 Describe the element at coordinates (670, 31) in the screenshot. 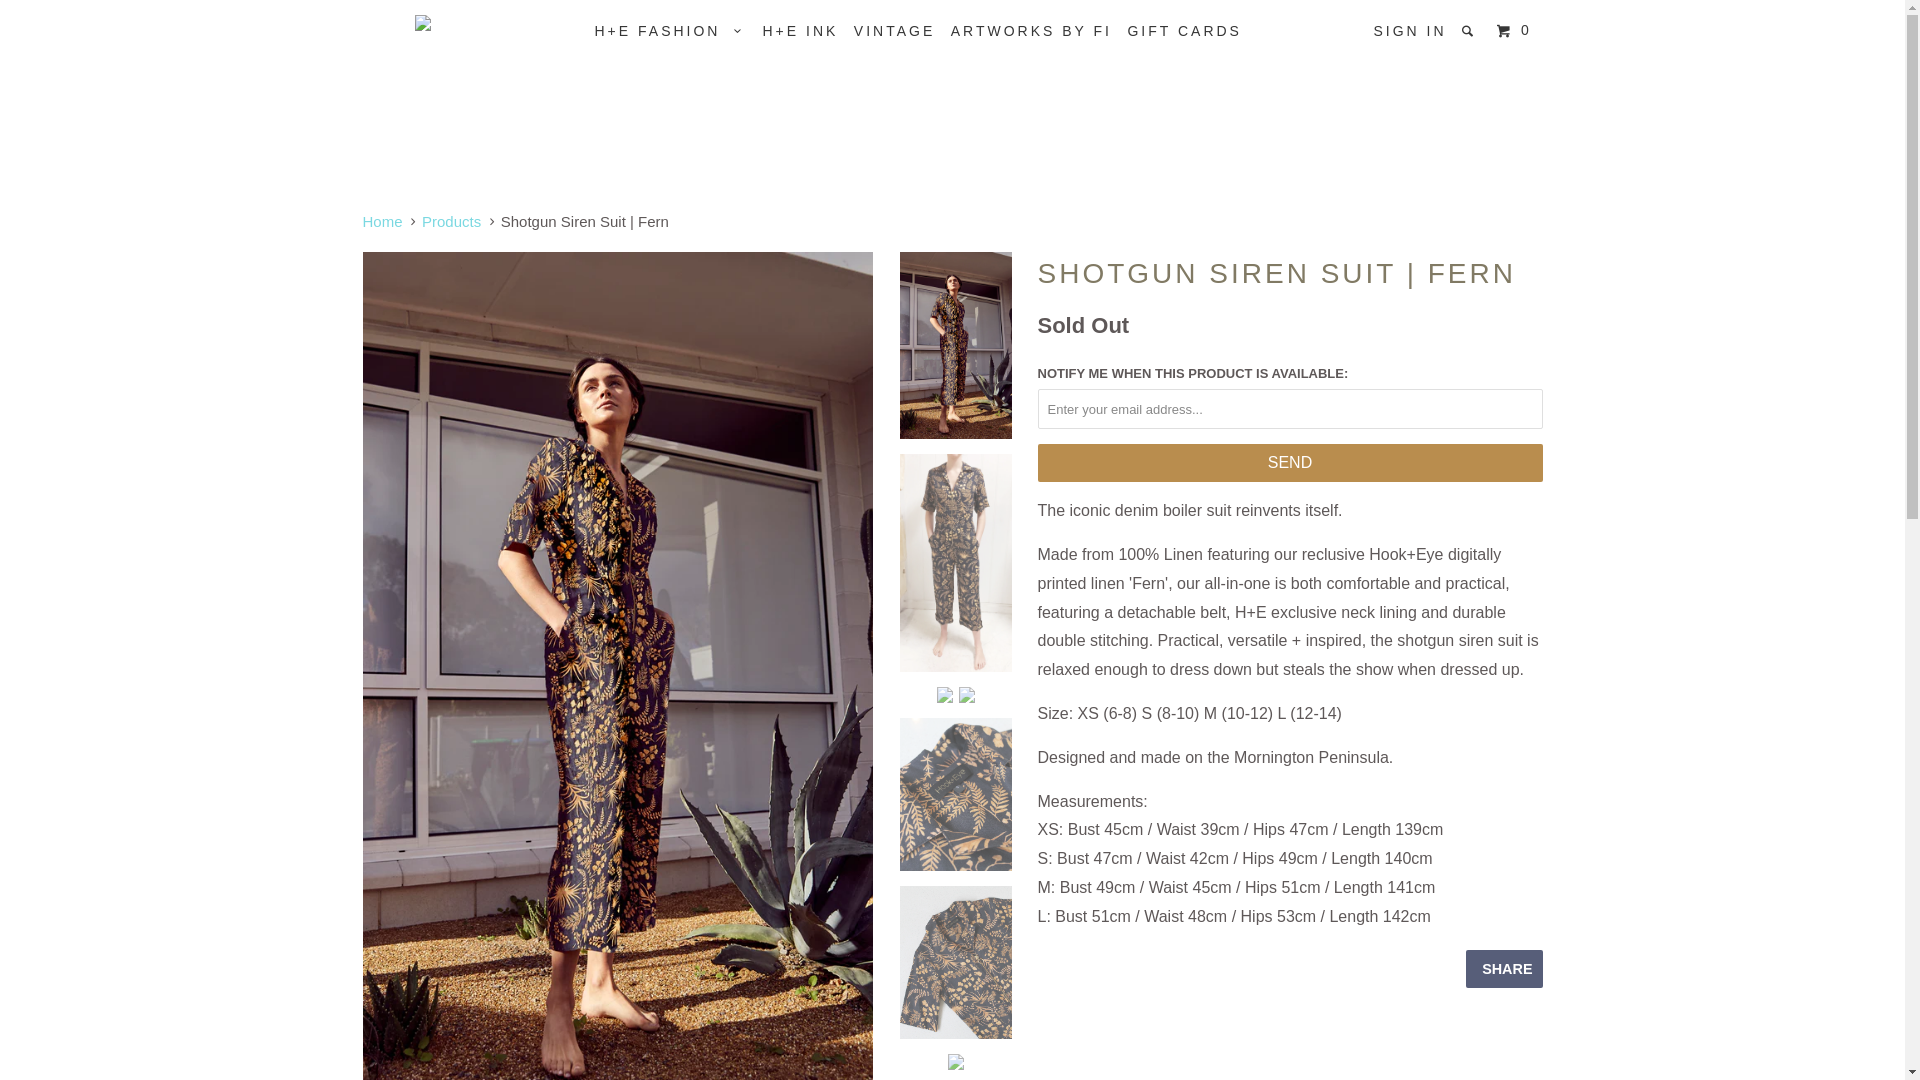

I see `H+E FASHION  ` at that location.